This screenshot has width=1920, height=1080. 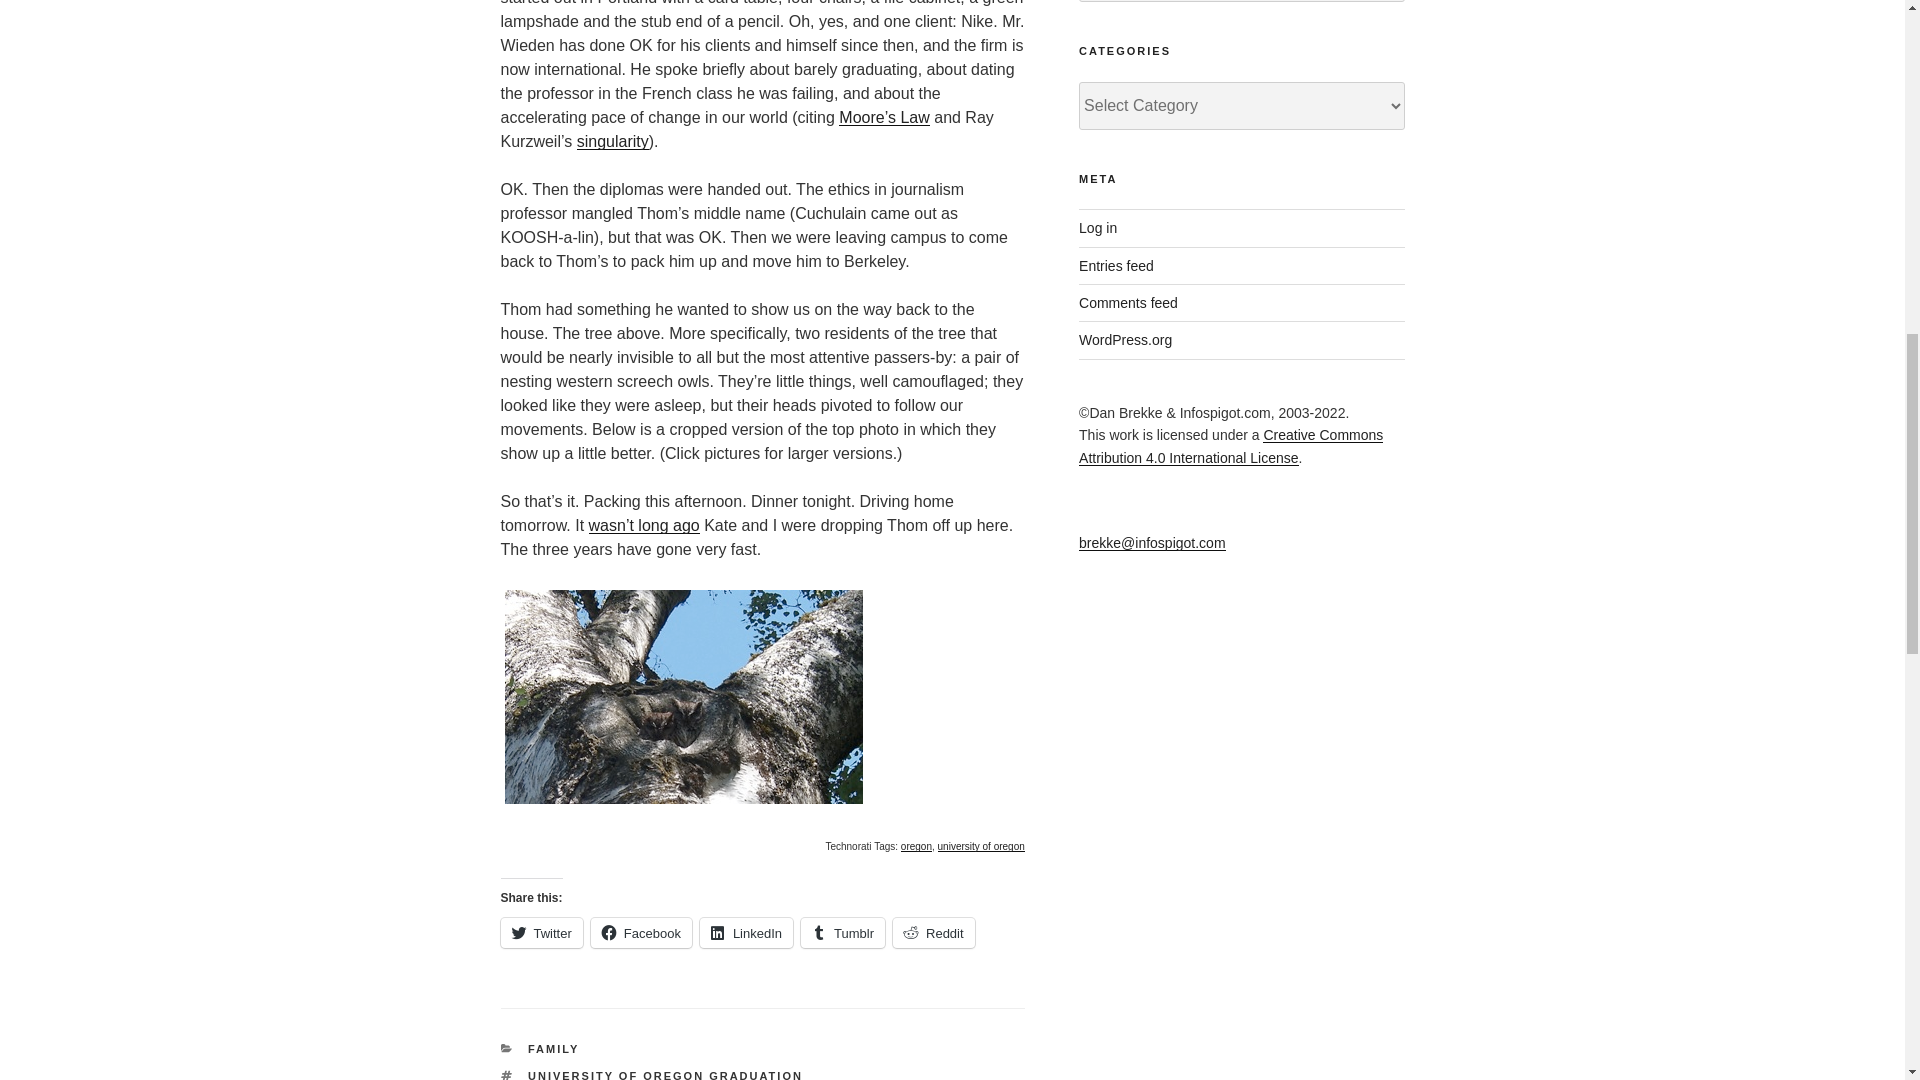 What do you see at coordinates (554, 1049) in the screenshot?
I see `FAMILY` at bounding box center [554, 1049].